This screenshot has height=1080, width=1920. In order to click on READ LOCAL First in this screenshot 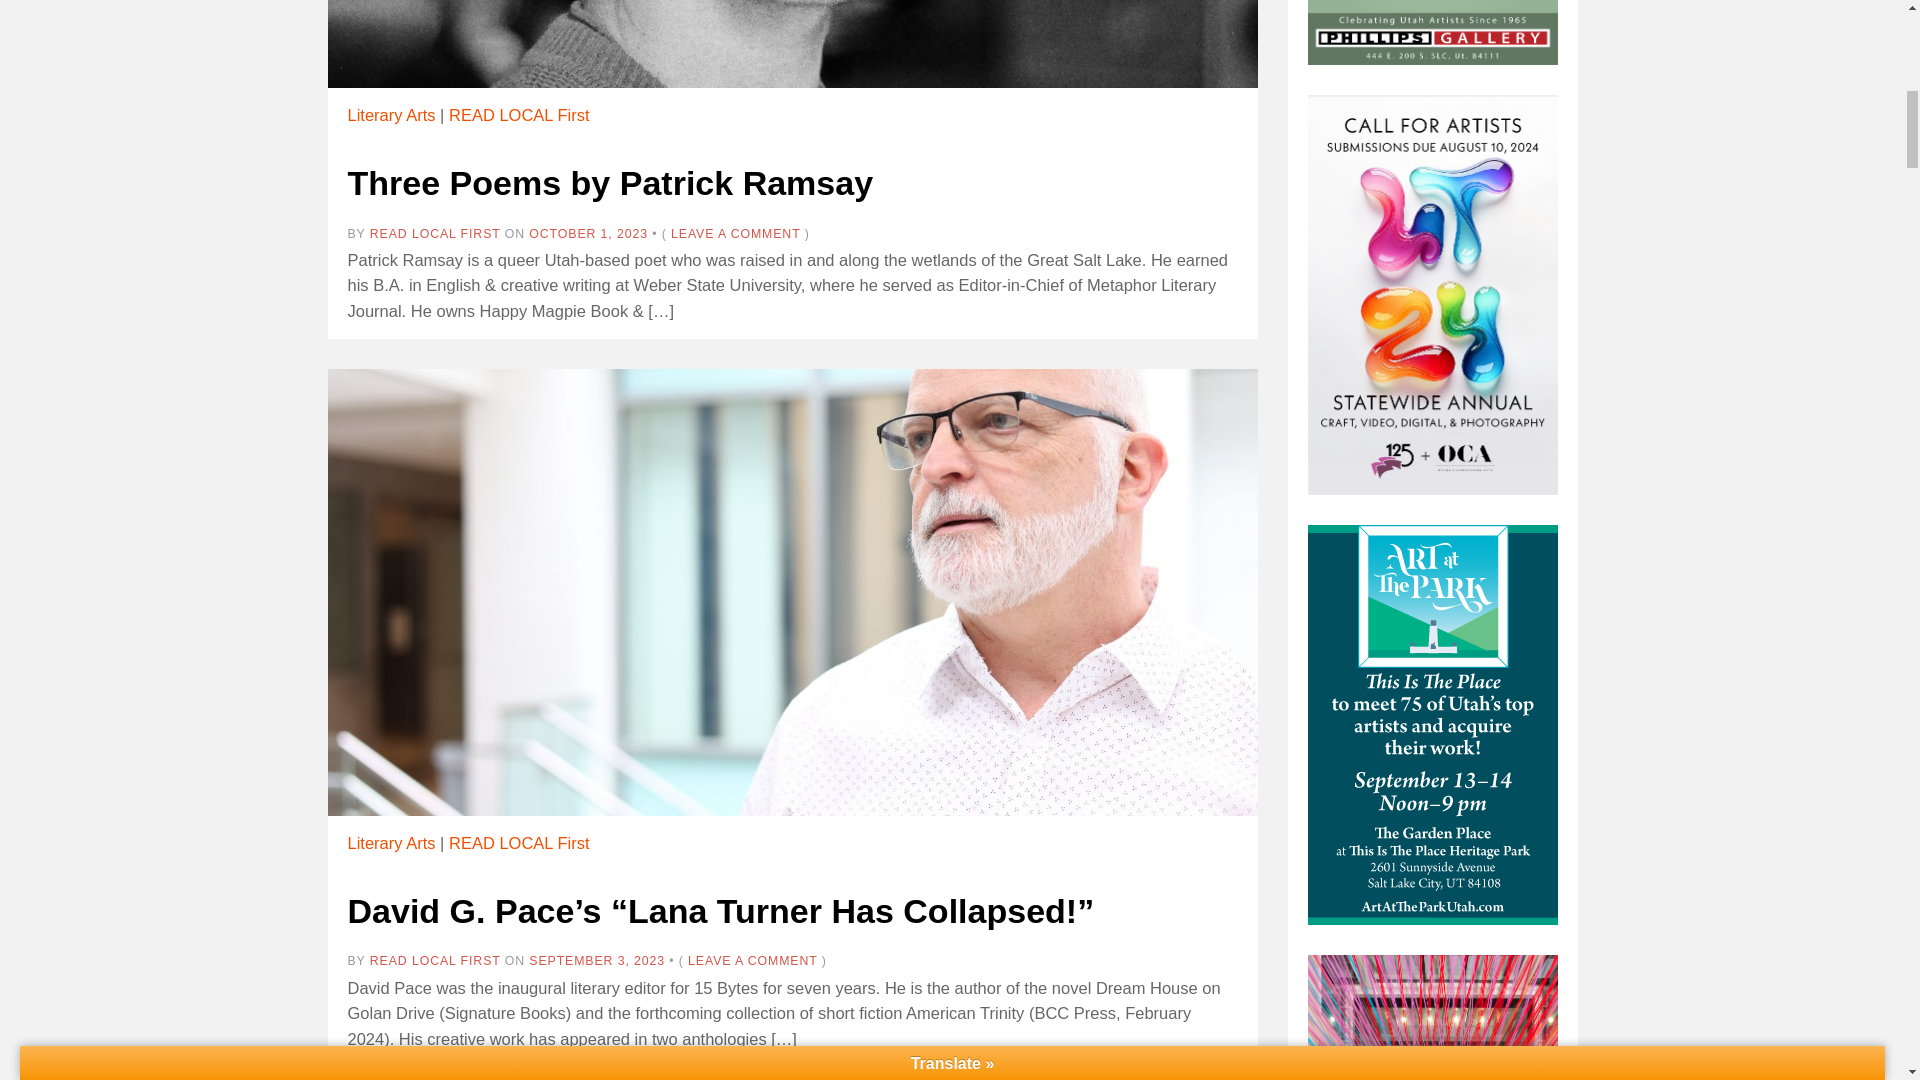, I will do `click(519, 114)`.